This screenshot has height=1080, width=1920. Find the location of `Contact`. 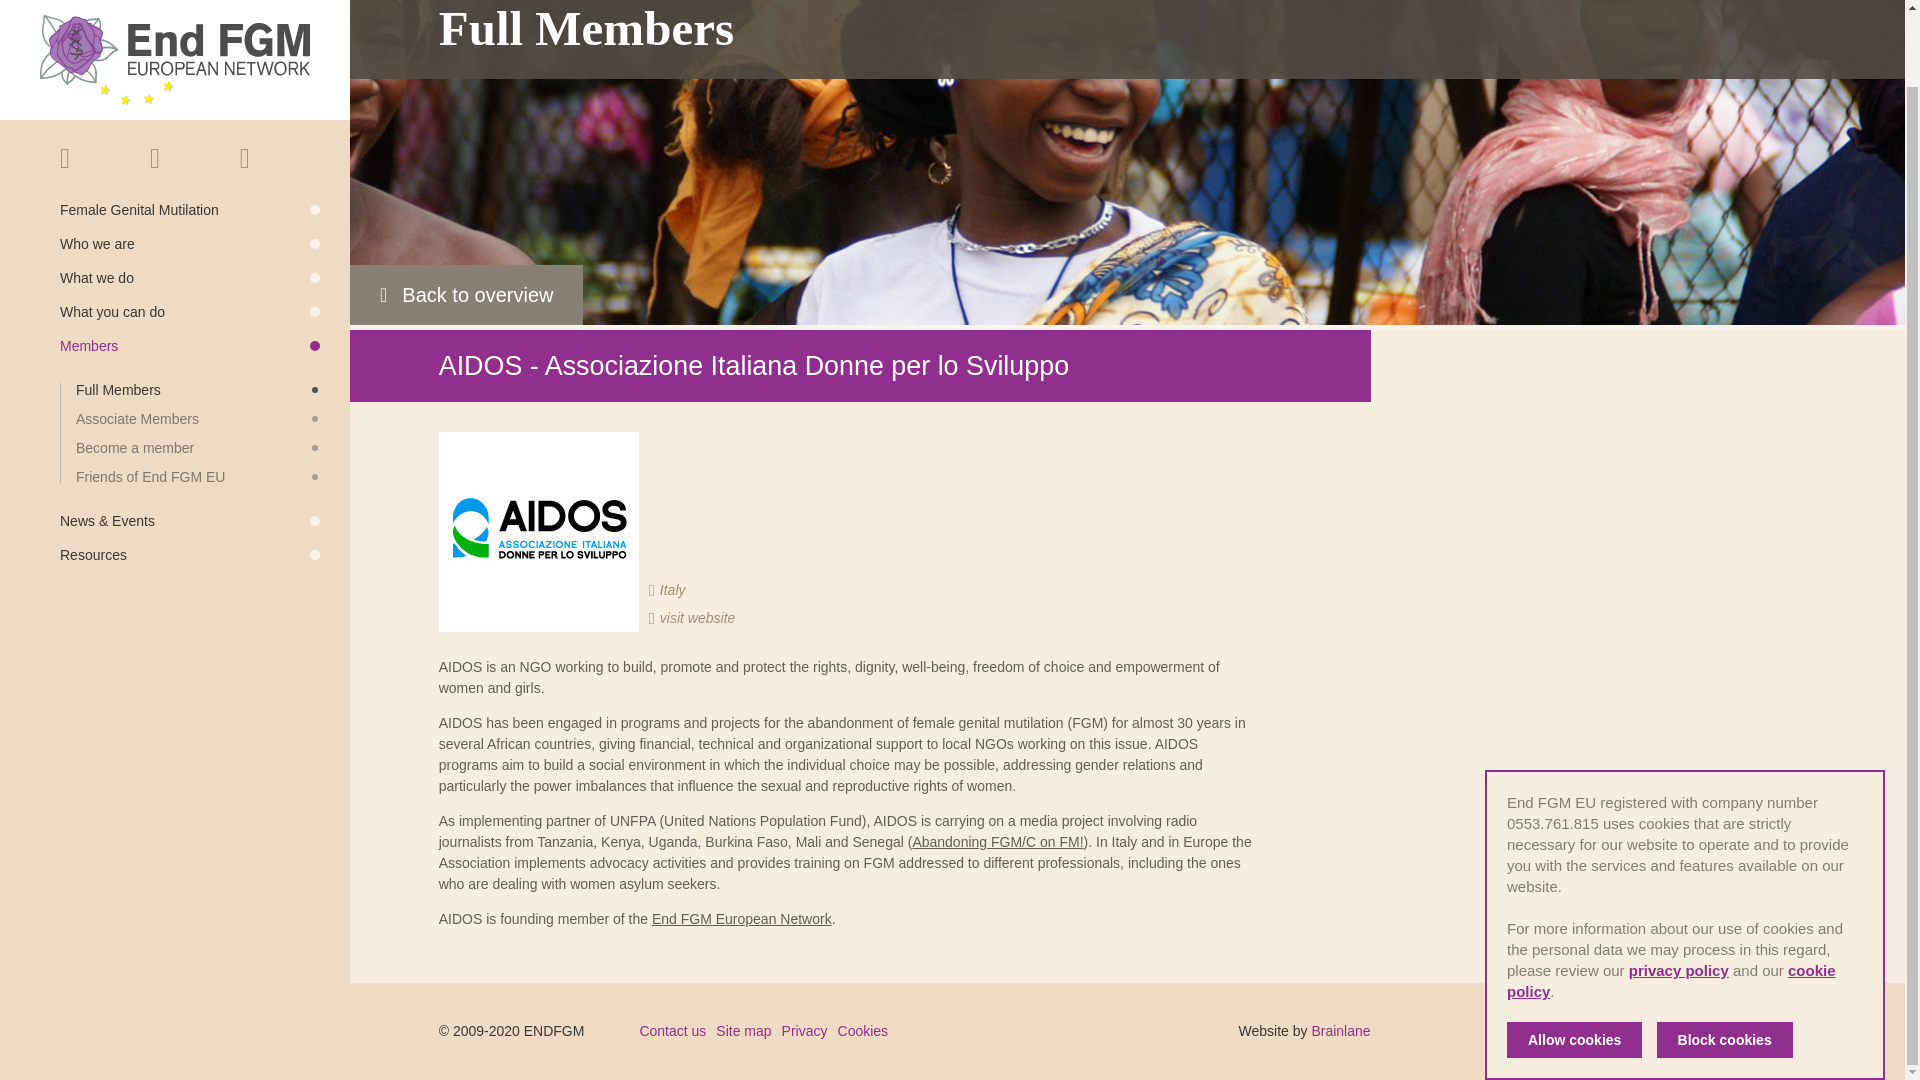

Contact is located at coordinates (154, 78).